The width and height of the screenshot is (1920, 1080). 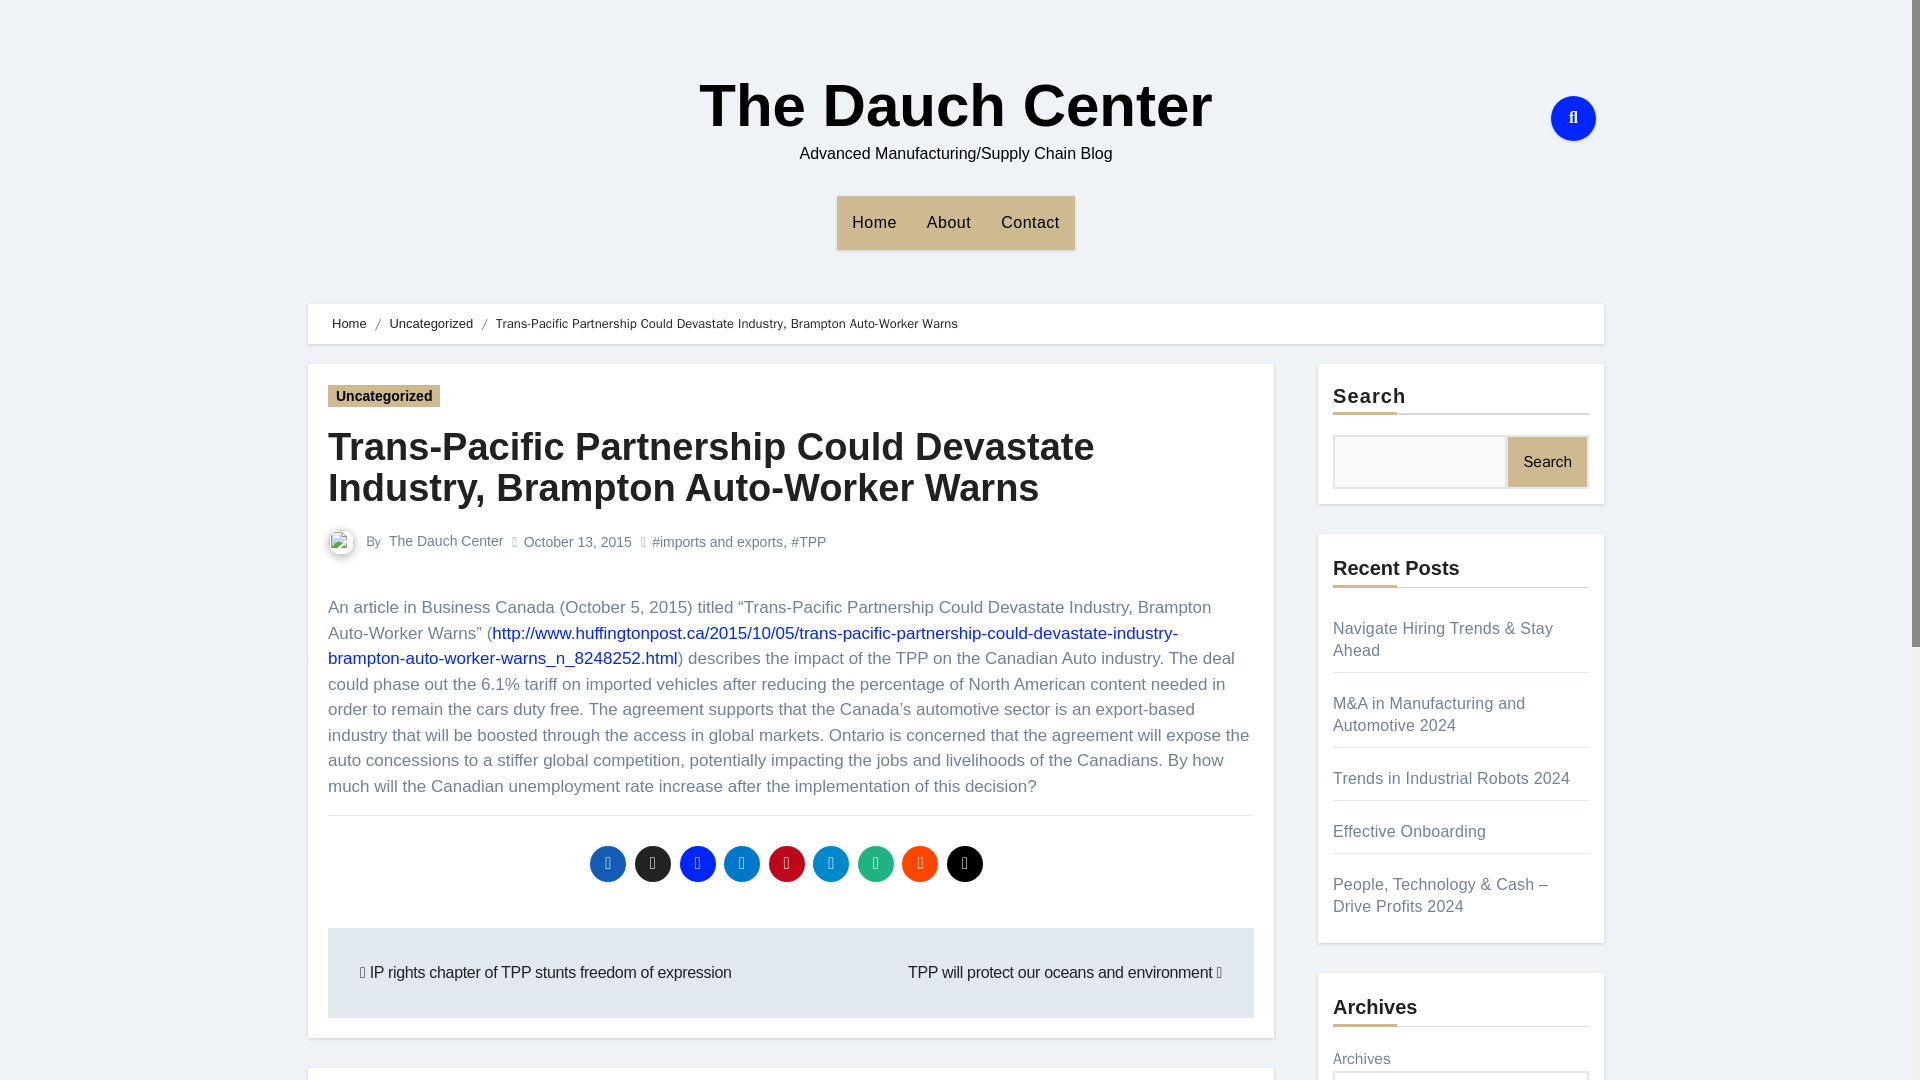 What do you see at coordinates (430, 323) in the screenshot?
I see `Uncategorized` at bounding box center [430, 323].